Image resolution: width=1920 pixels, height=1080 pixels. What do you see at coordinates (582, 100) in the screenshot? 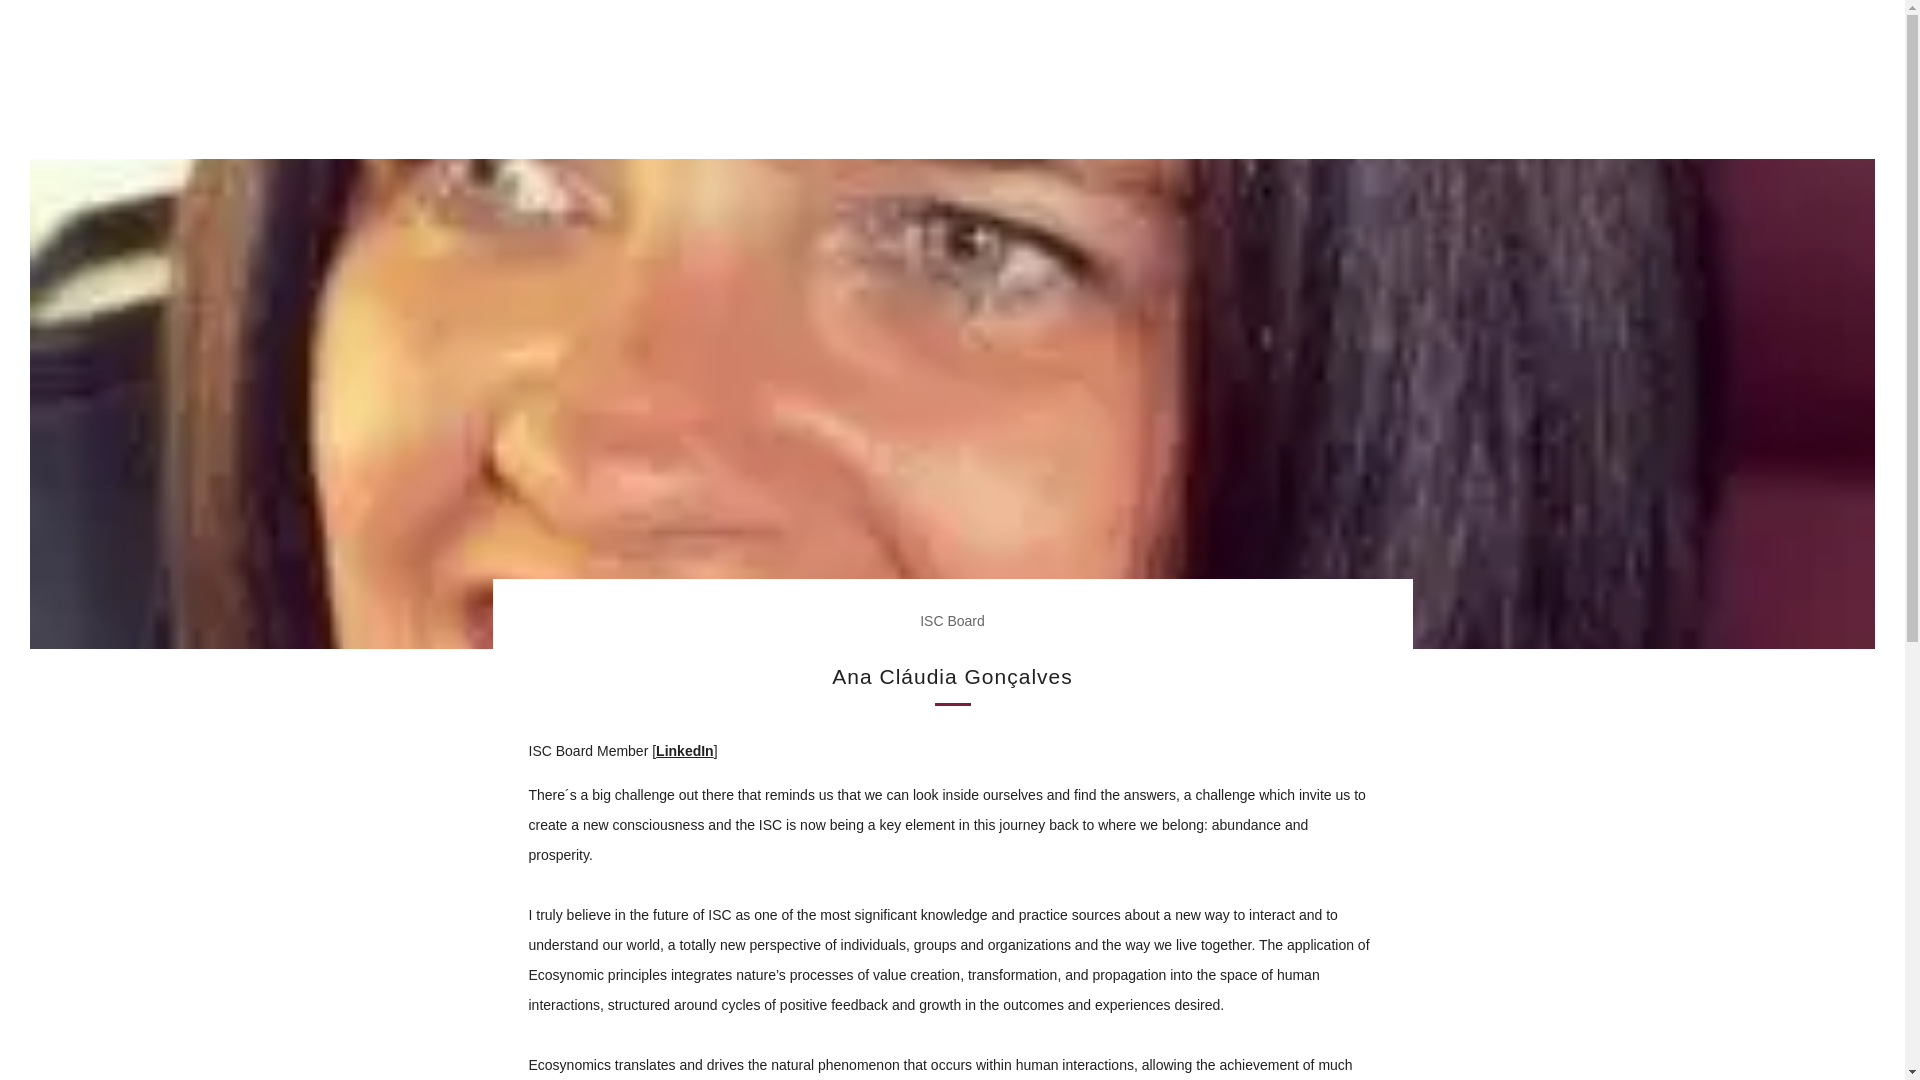
I see `HOME` at bounding box center [582, 100].